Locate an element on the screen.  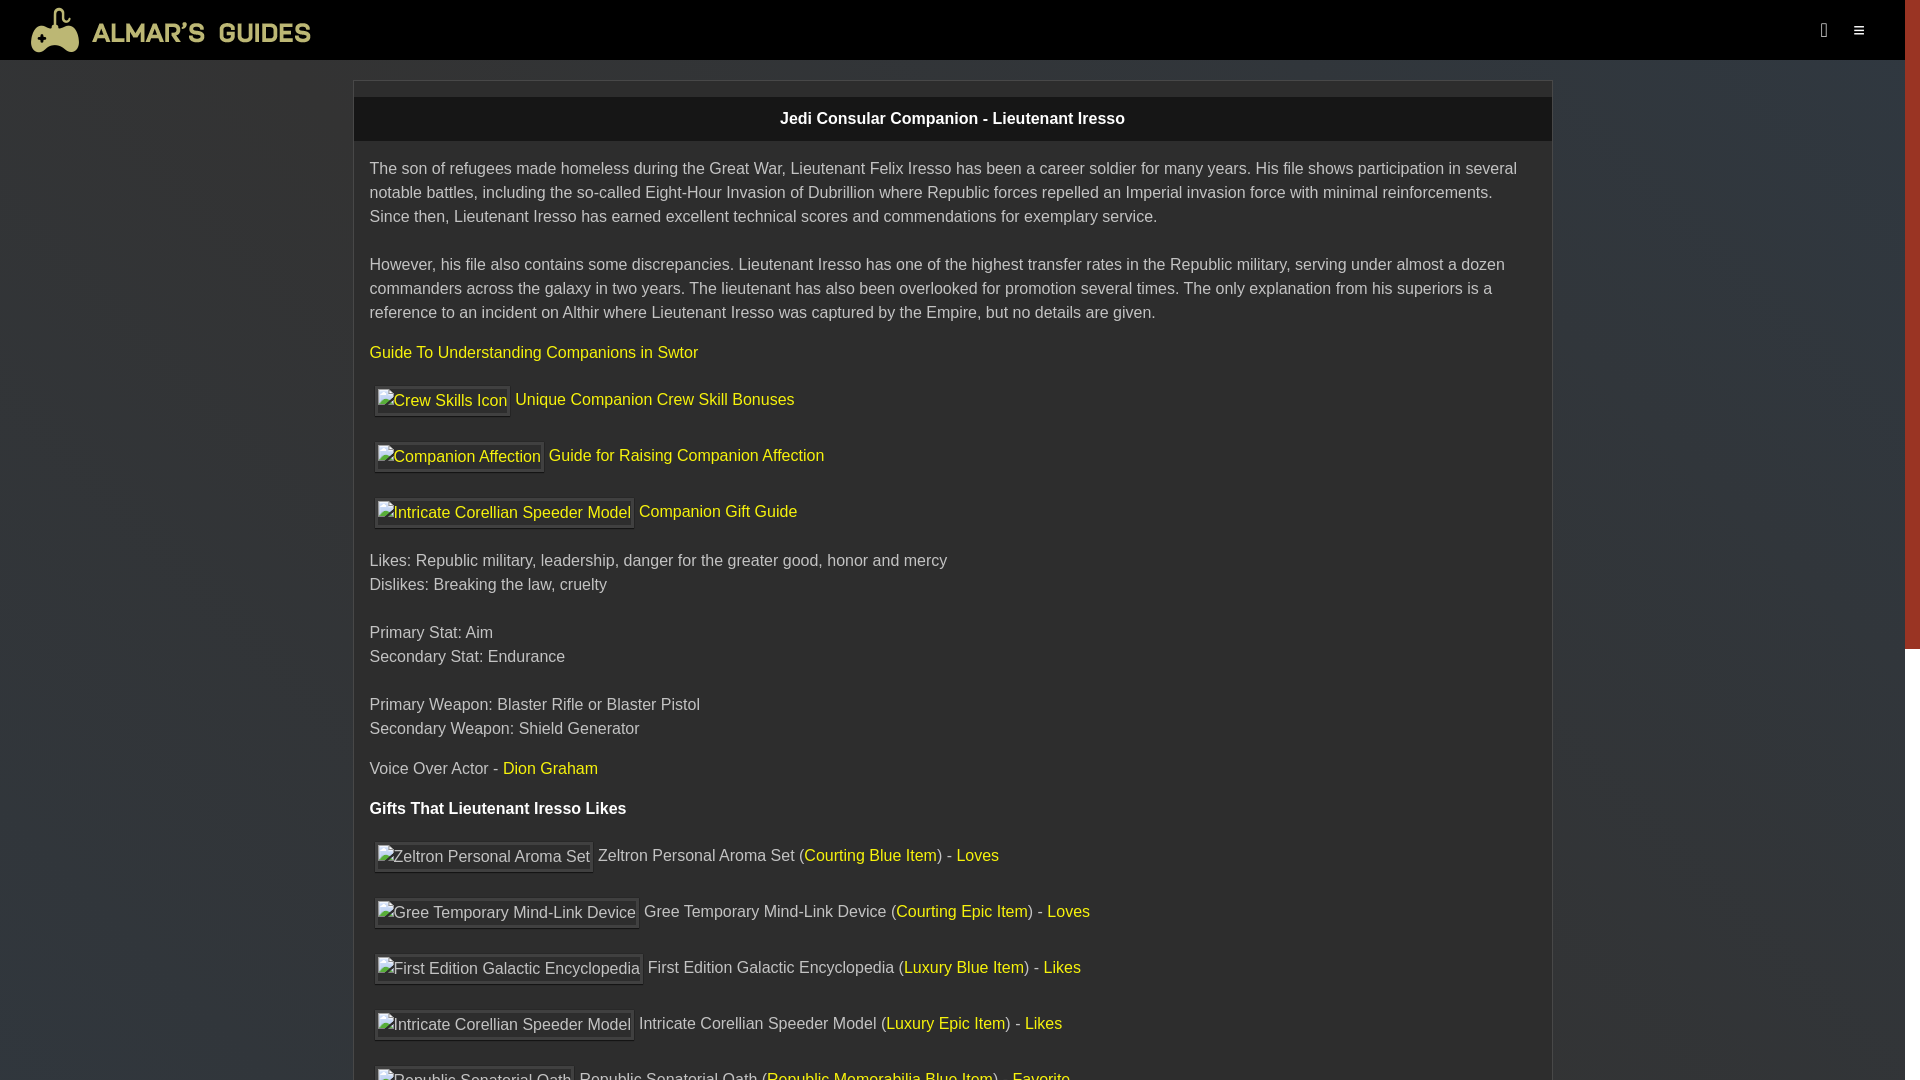
Likes is located at coordinates (1062, 968).